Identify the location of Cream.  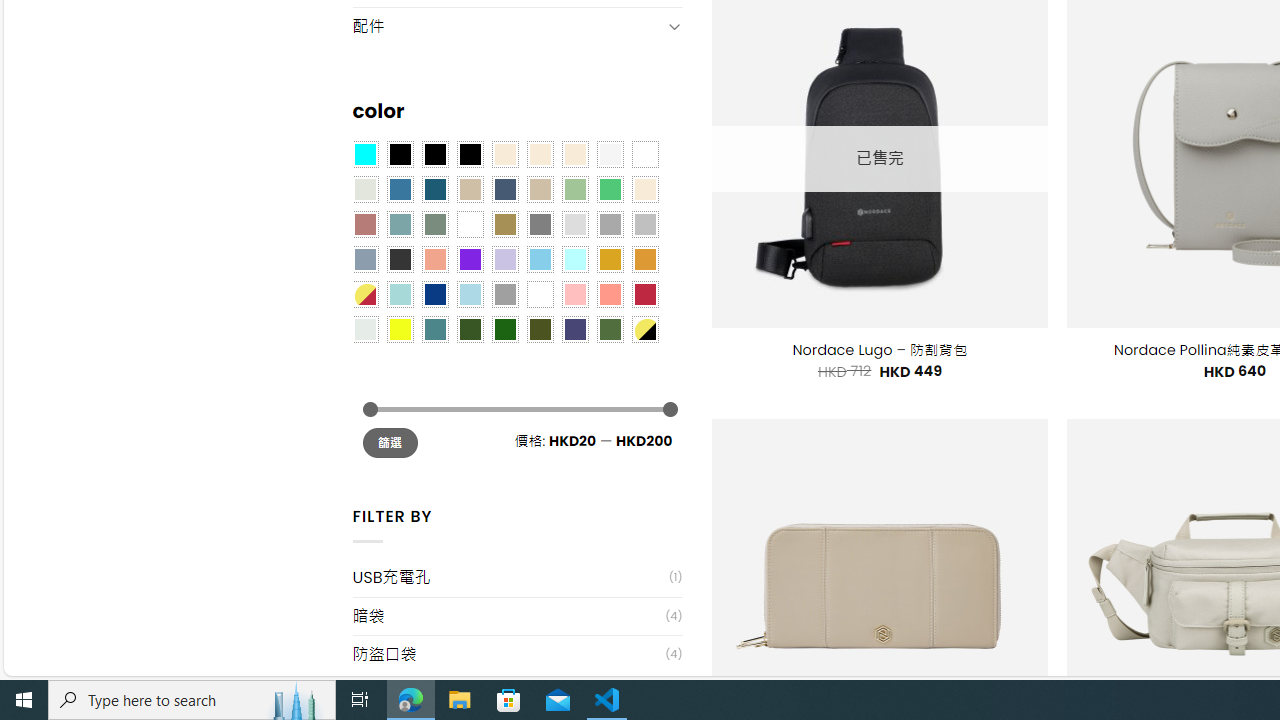
(574, 154).